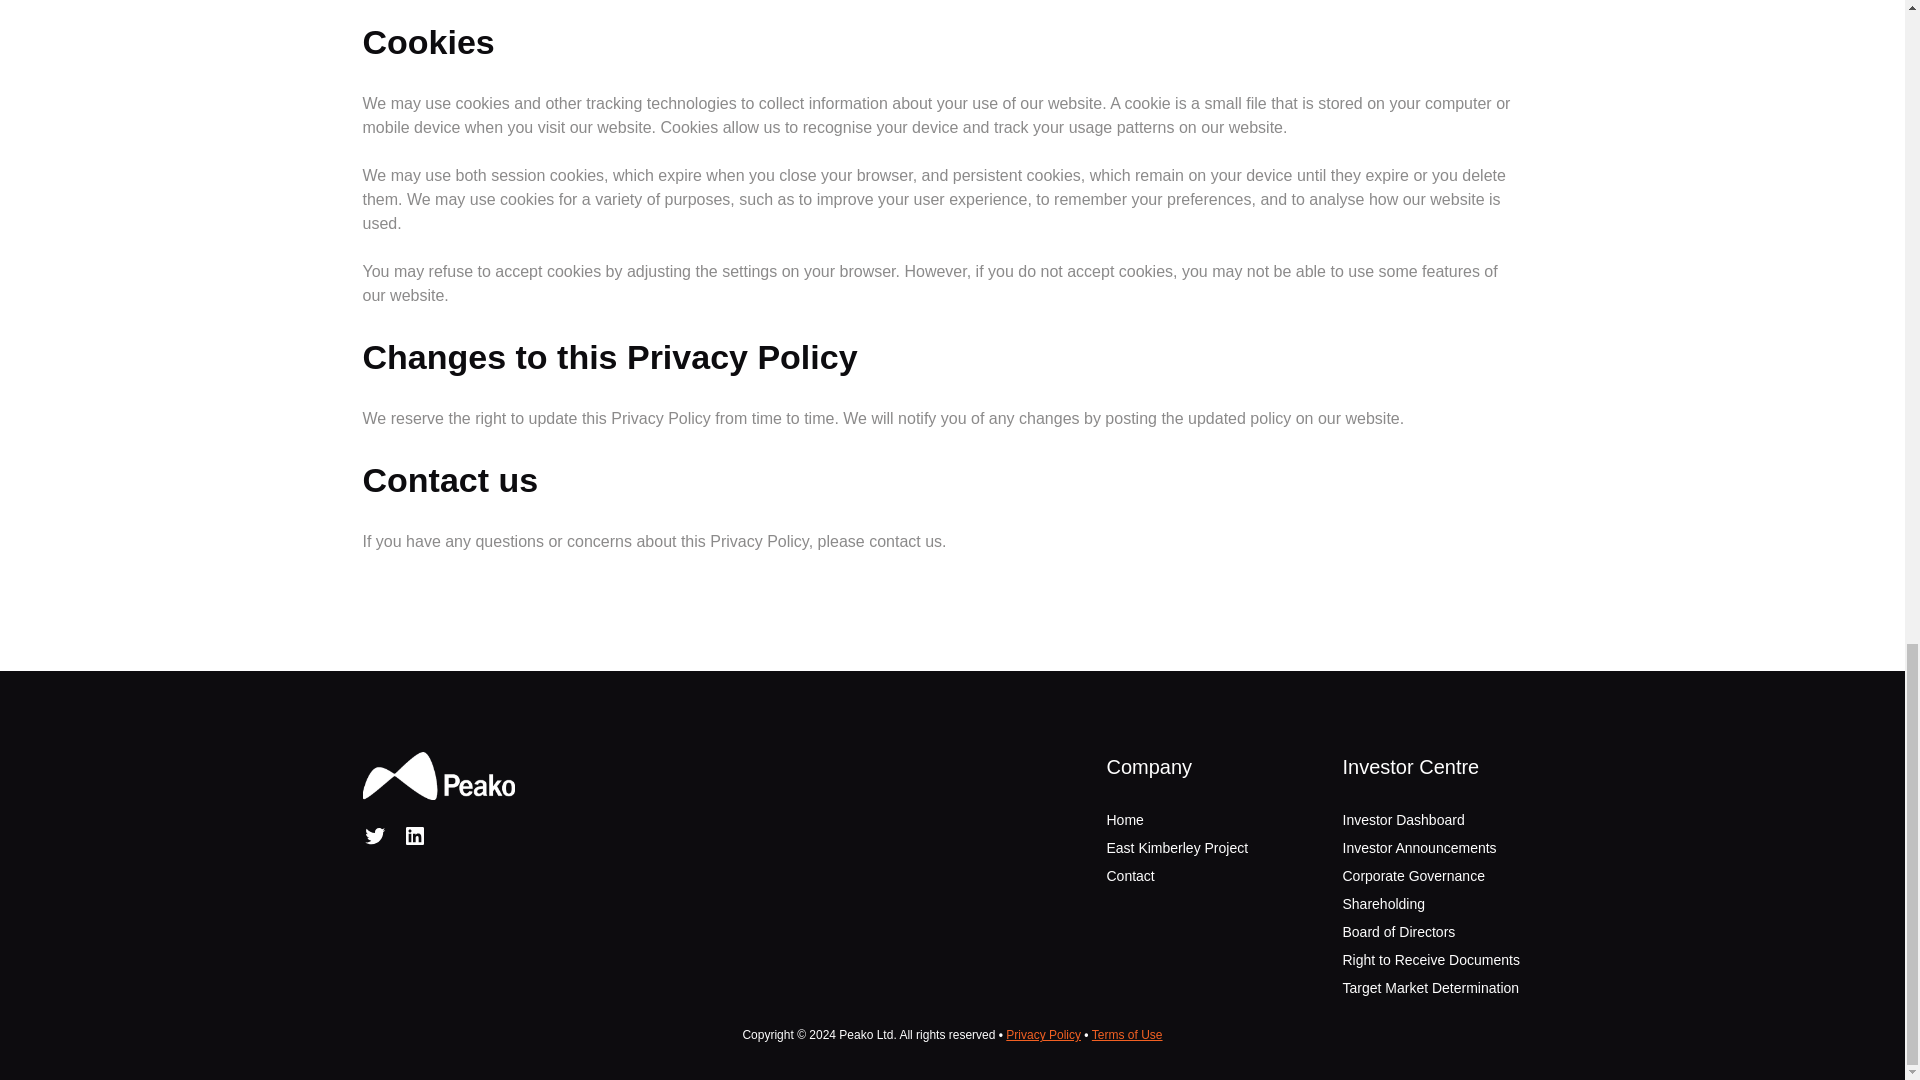  What do you see at coordinates (1383, 904) in the screenshot?
I see `Shareholding` at bounding box center [1383, 904].